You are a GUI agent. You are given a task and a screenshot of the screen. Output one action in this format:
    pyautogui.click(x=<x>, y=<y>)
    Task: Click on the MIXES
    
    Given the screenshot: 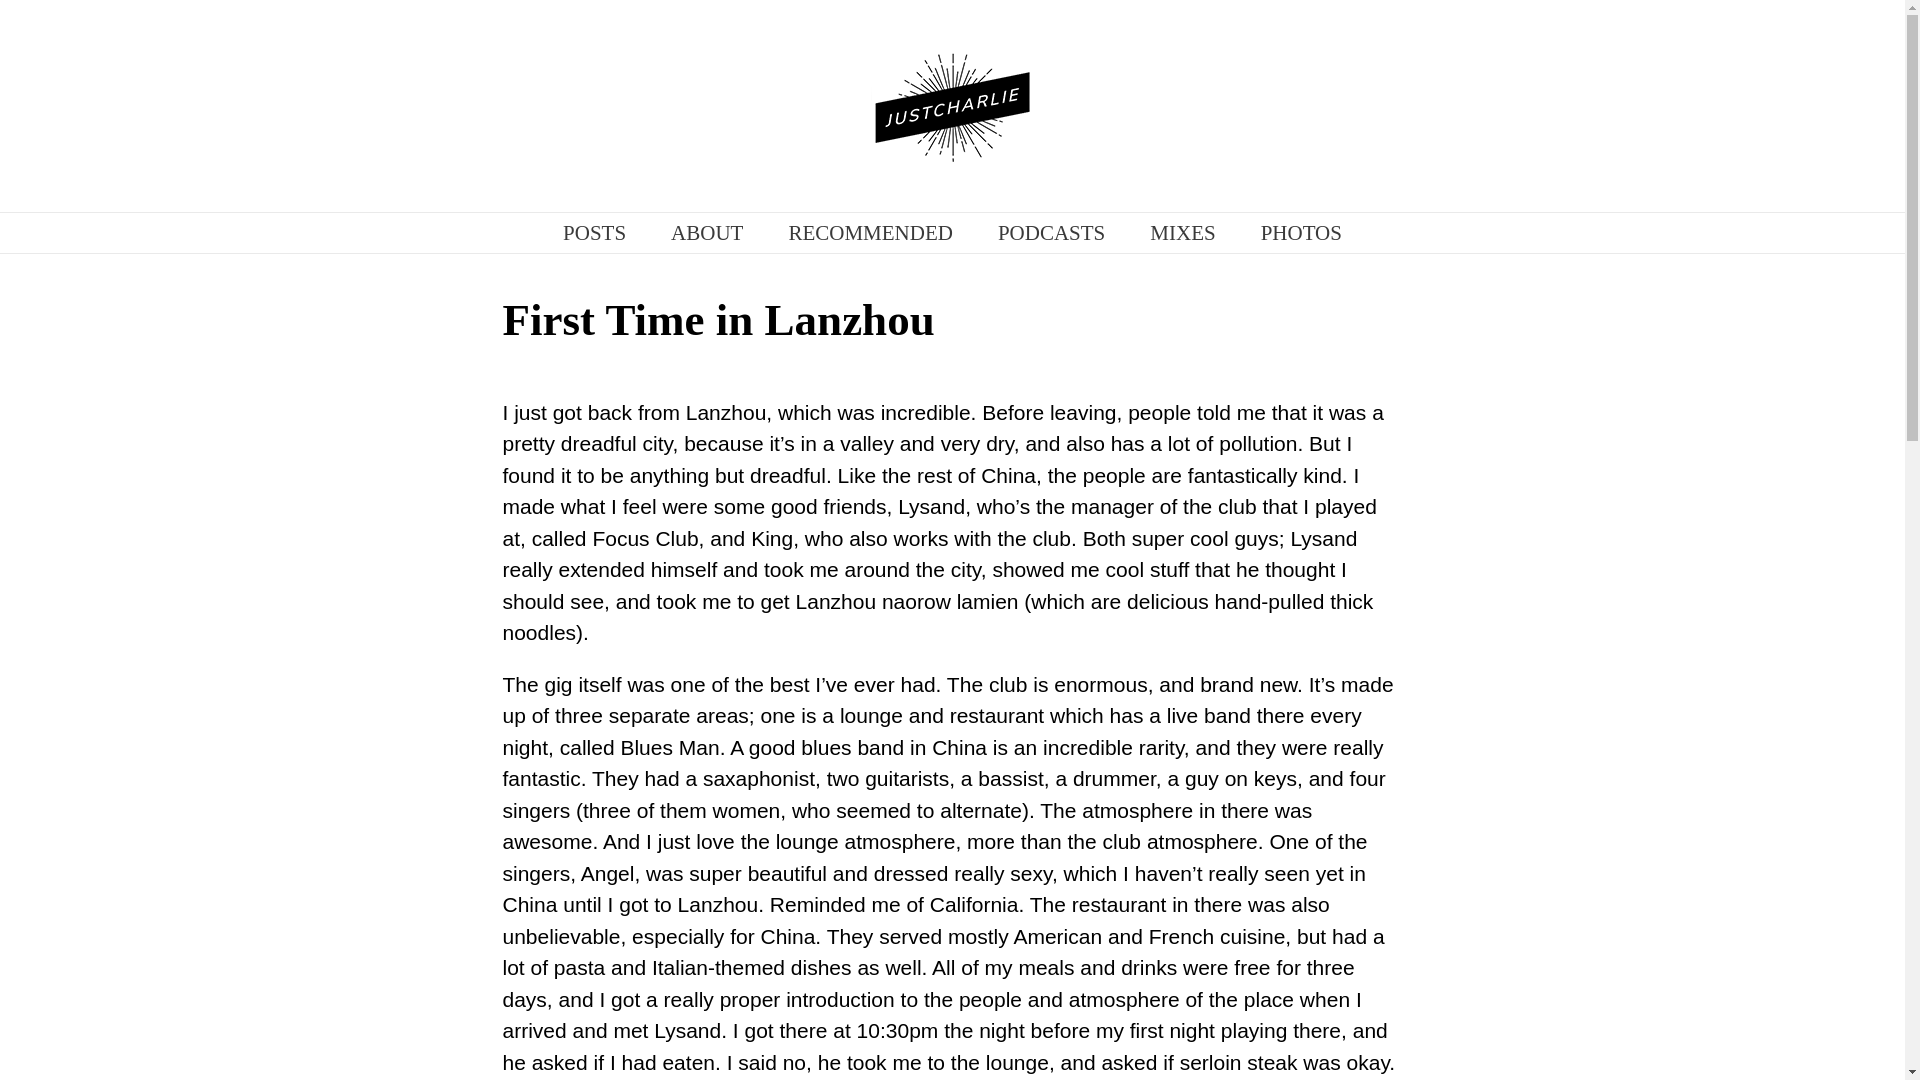 What is the action you would take?
    pyautogui.click(x=1182, y=232)
    